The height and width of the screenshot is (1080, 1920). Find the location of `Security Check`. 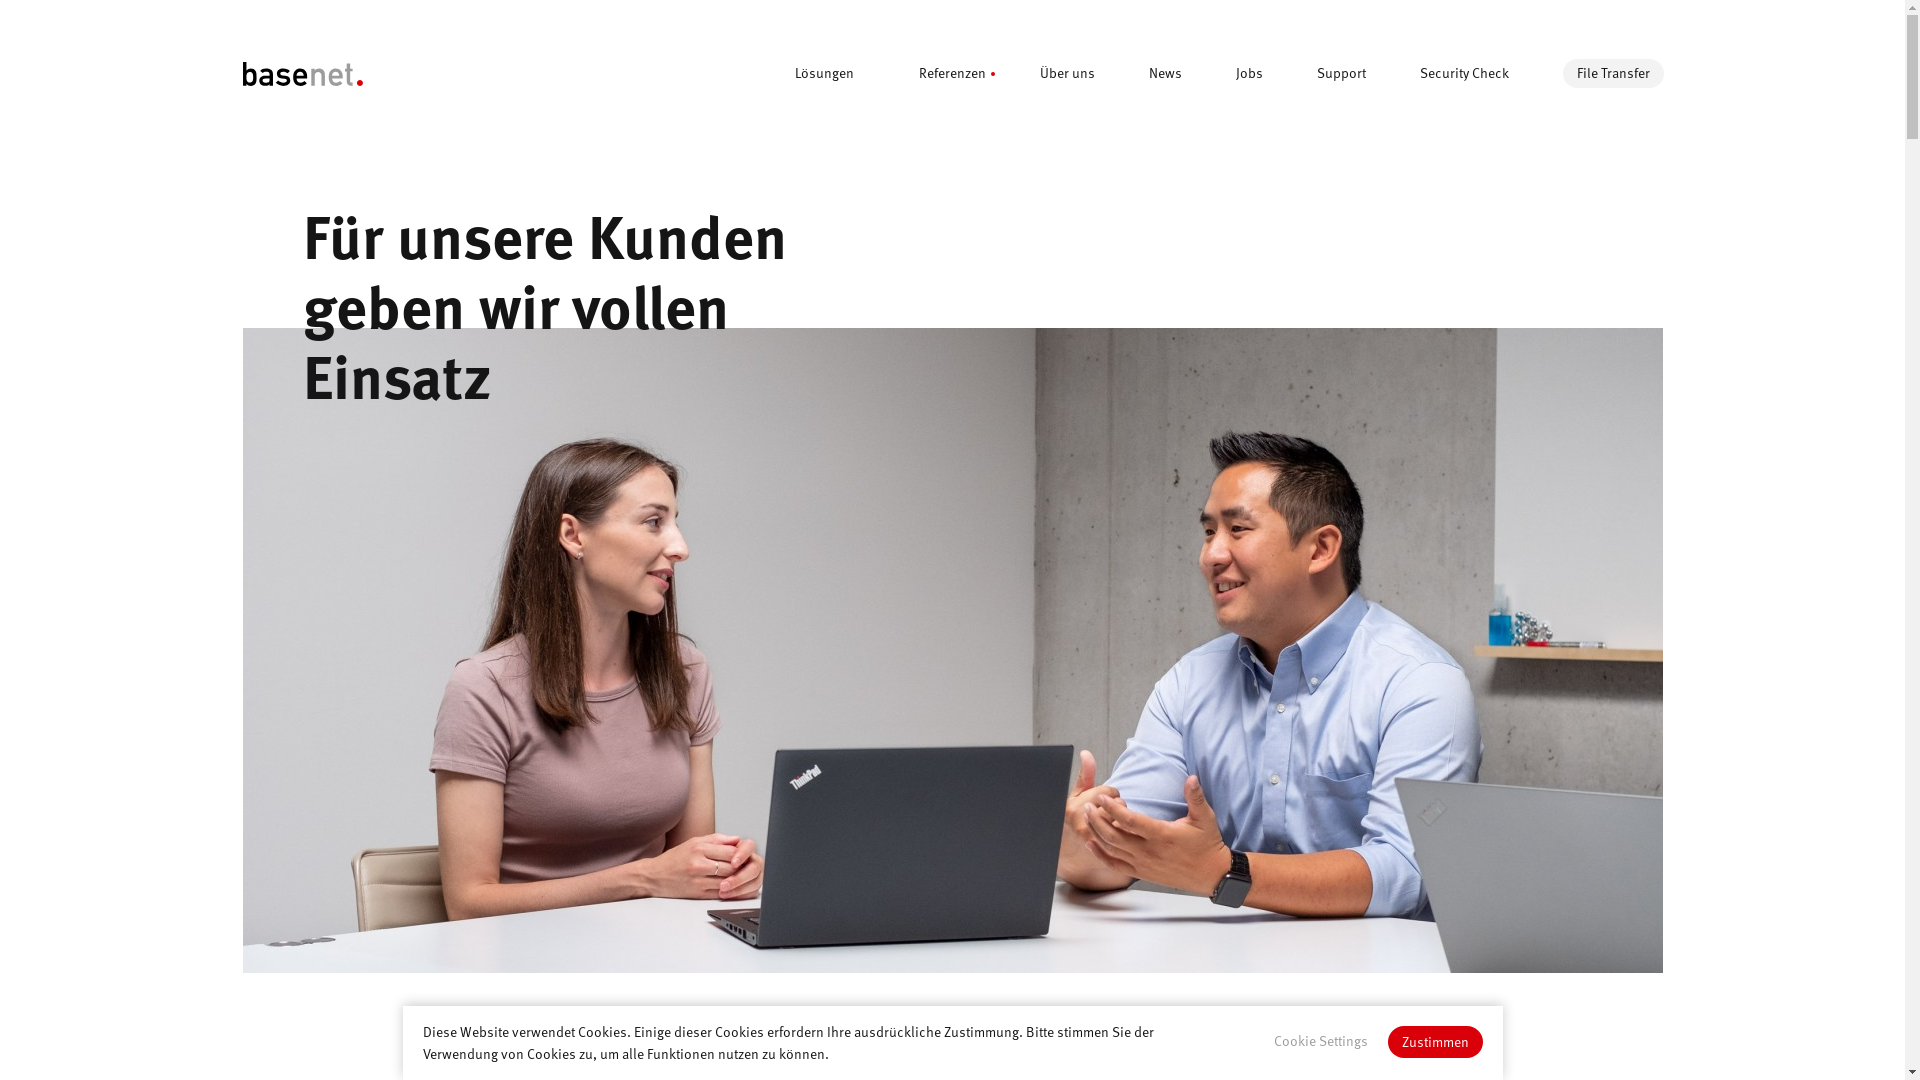

Security Check is located at coordinates (1470, 72).